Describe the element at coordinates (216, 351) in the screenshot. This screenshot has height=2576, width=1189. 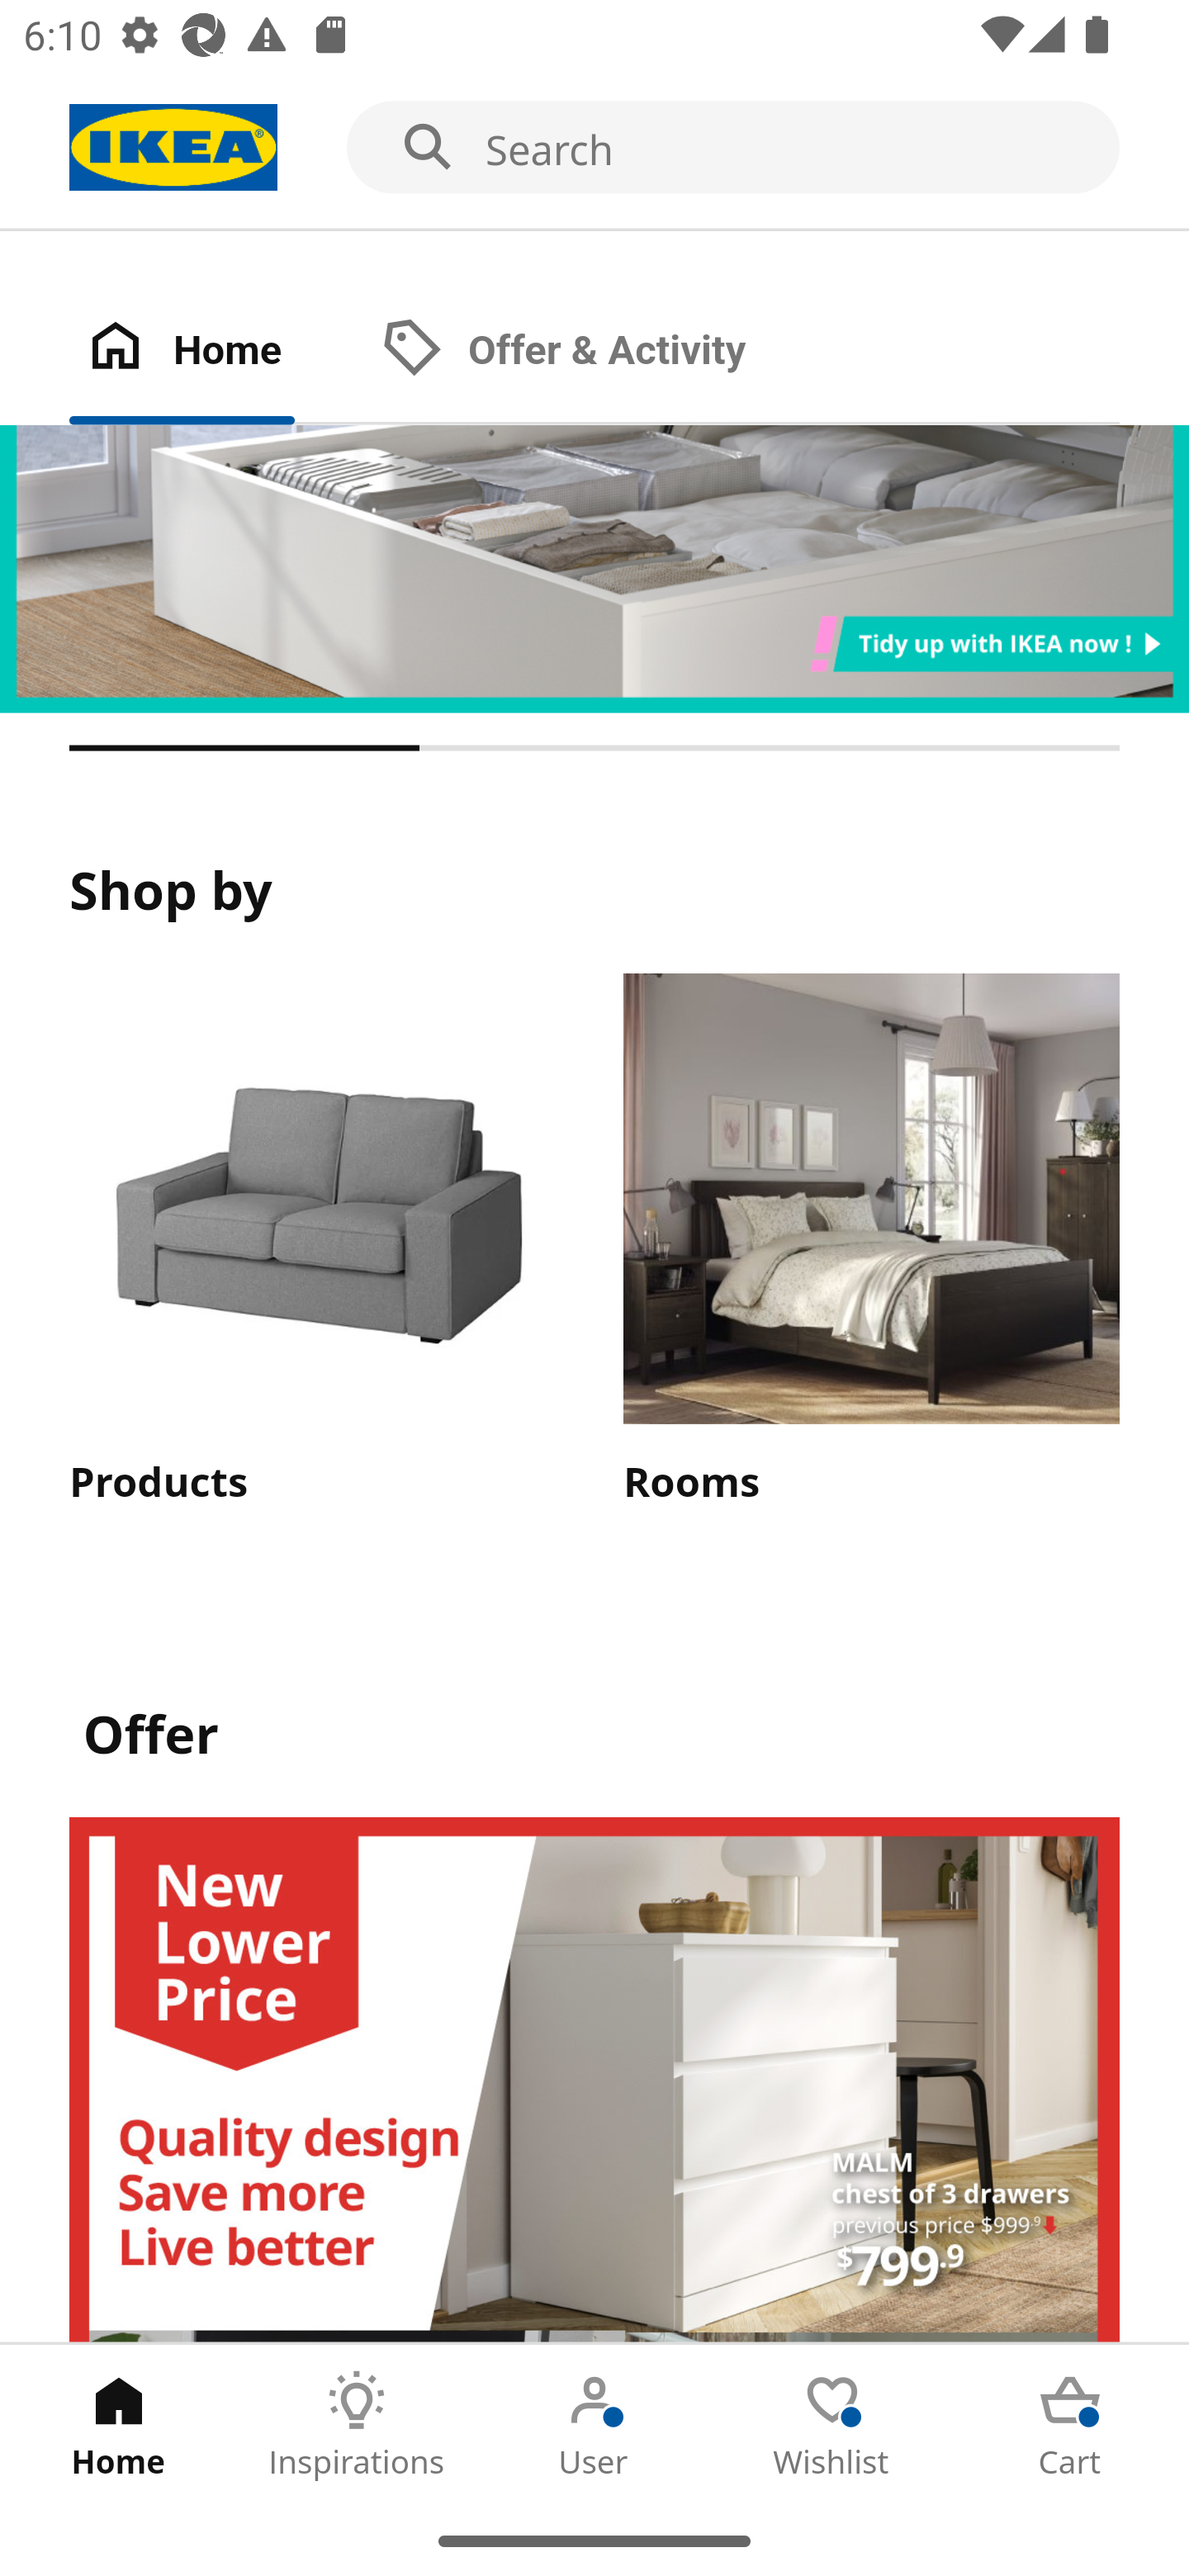
I see `Home
Tab 1 of 2` at that location.